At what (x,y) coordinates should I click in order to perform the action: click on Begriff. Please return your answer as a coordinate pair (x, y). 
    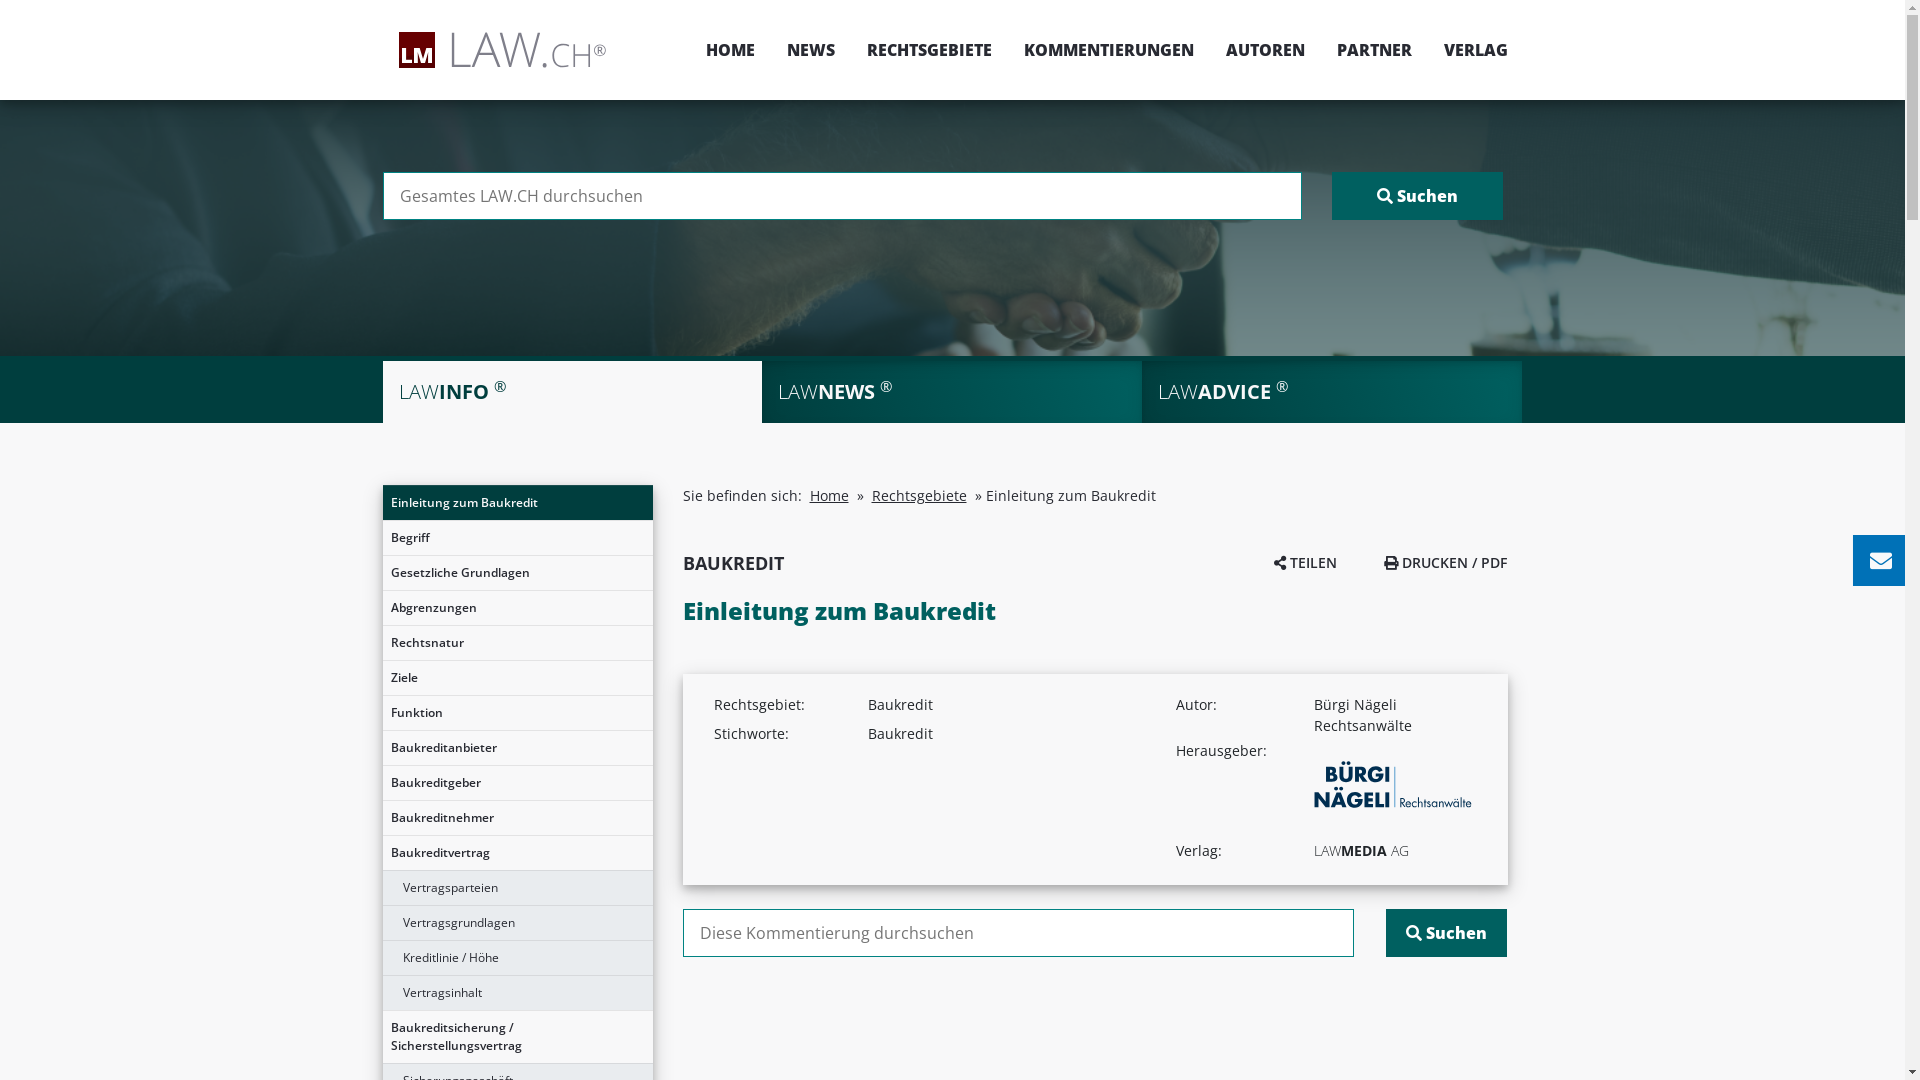
    Looking at the image, I should click on (517, 538).